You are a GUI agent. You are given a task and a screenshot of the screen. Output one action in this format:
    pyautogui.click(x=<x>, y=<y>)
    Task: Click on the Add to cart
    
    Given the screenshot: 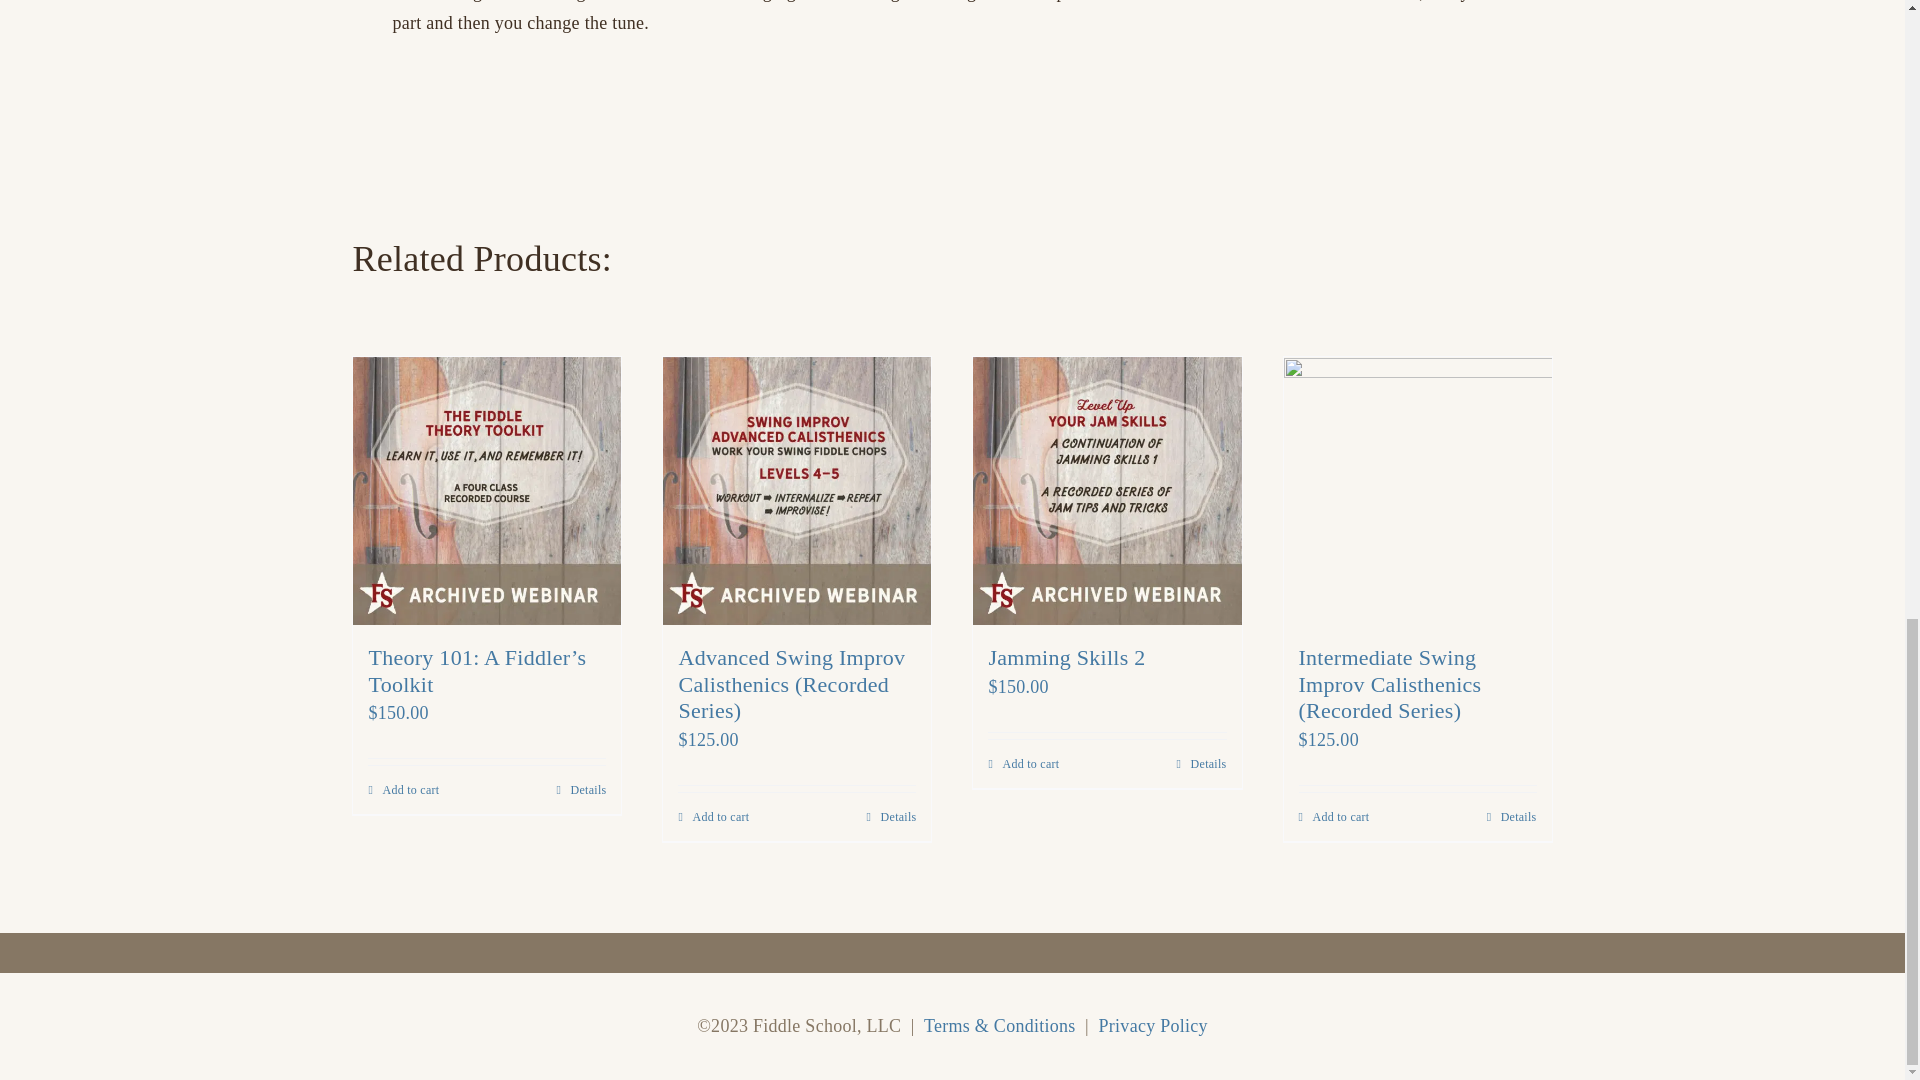 What is the action you would take?
    pyautogui.click(x=712, y=816)
    